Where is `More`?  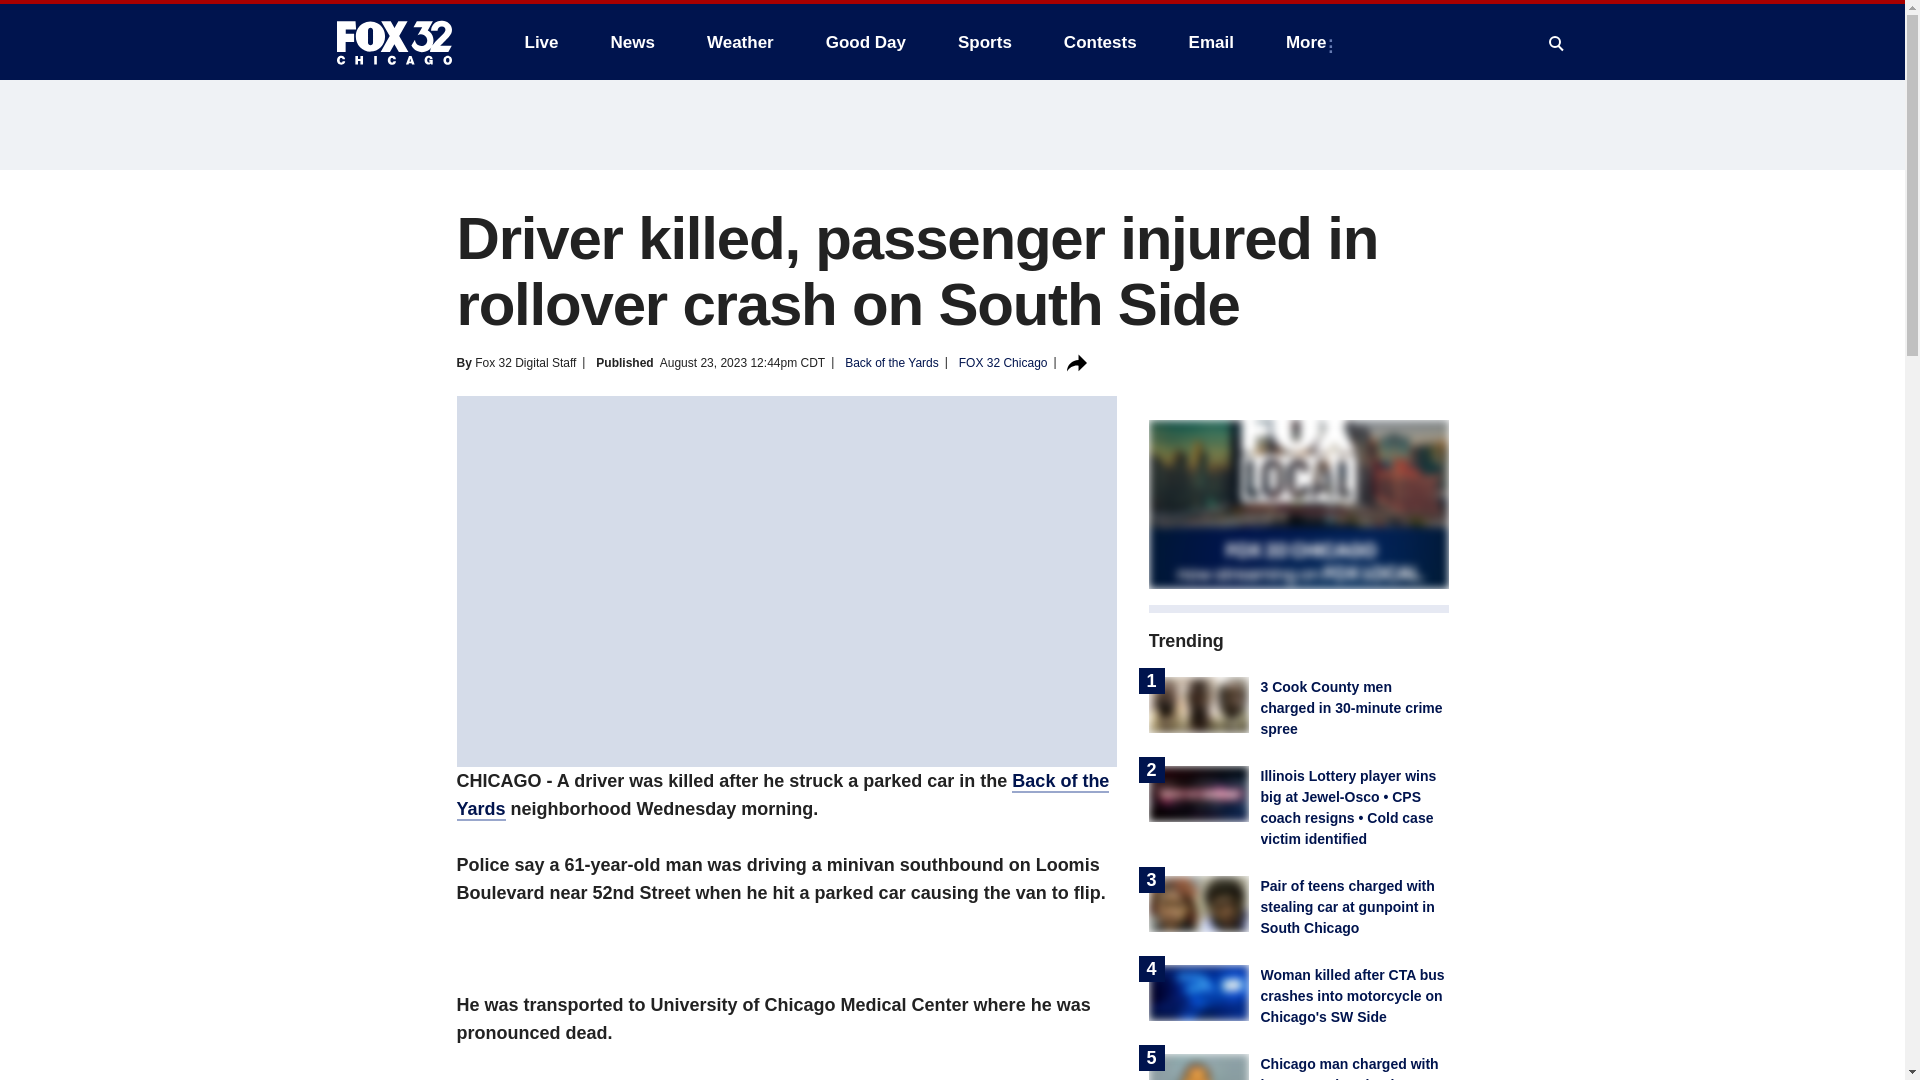 More is located at coordinates (1310, 42).